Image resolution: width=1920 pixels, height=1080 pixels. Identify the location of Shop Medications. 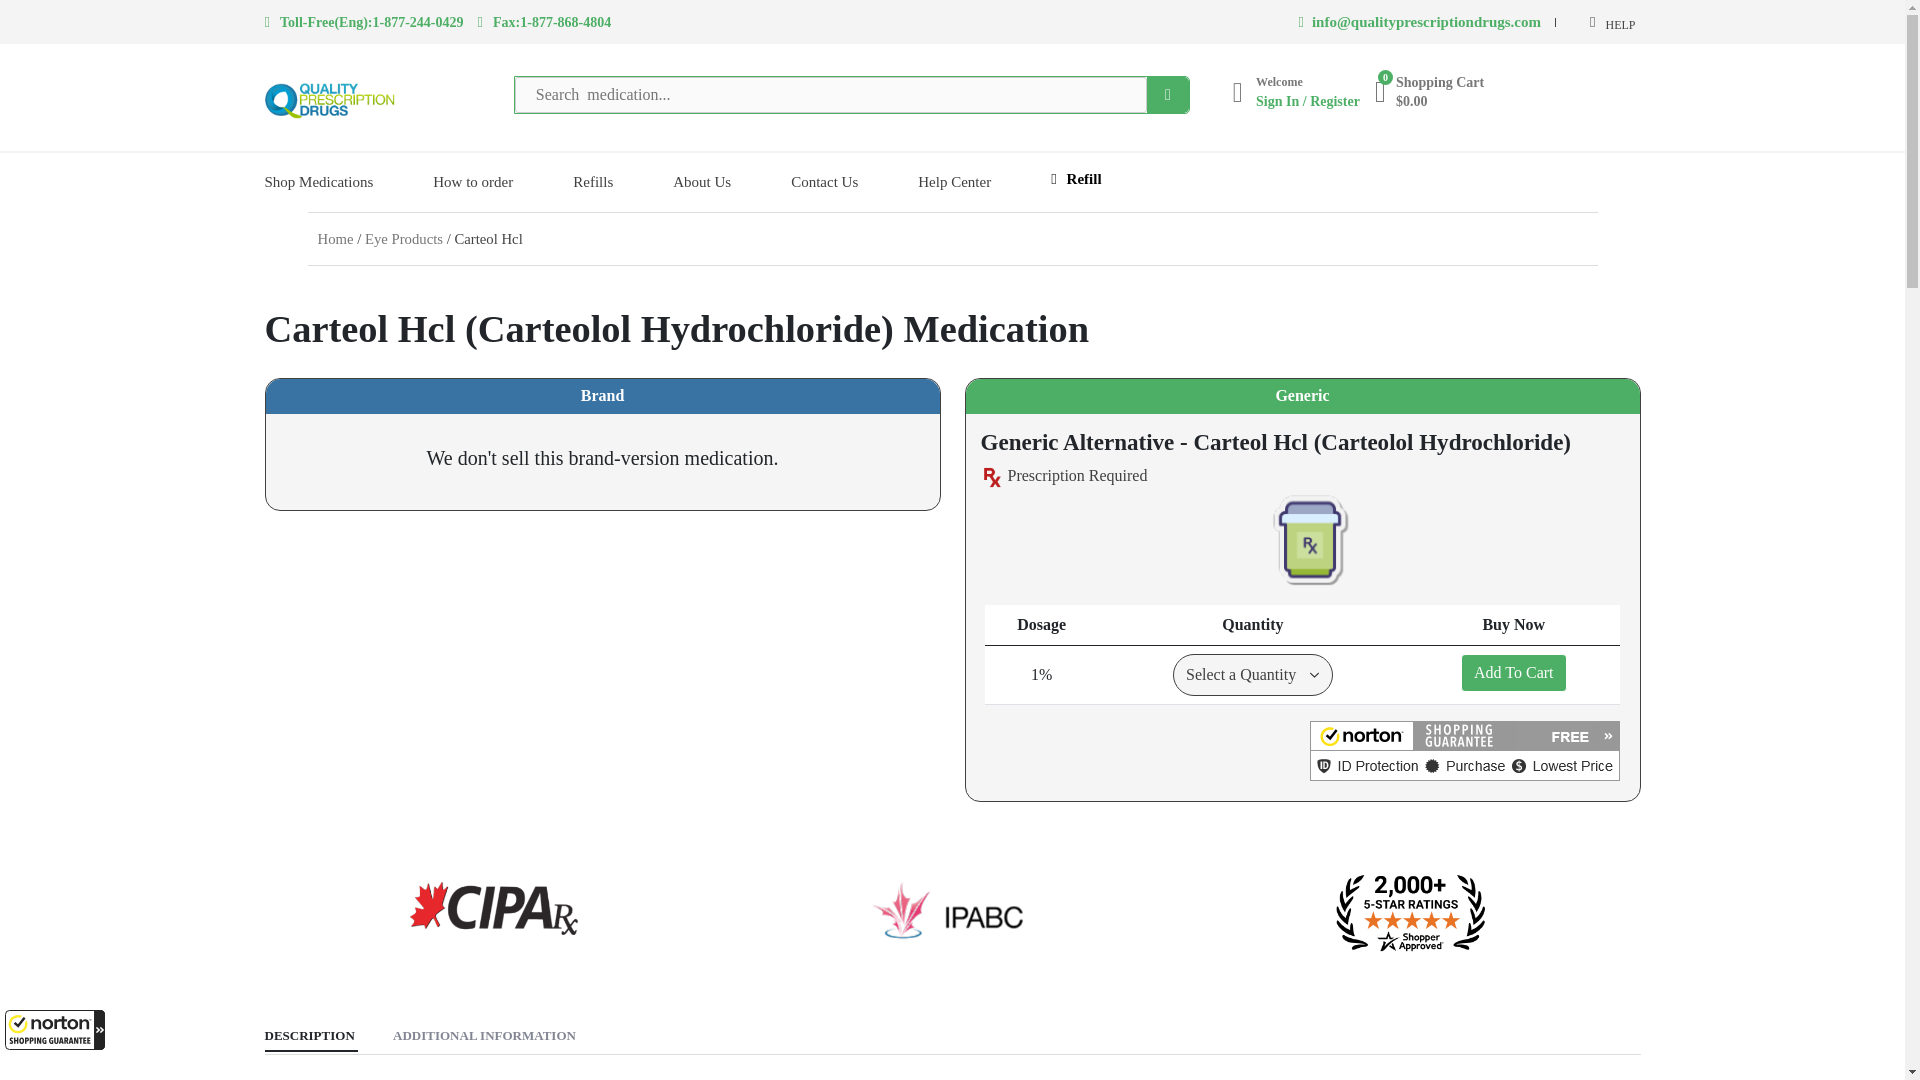
(318, 182).